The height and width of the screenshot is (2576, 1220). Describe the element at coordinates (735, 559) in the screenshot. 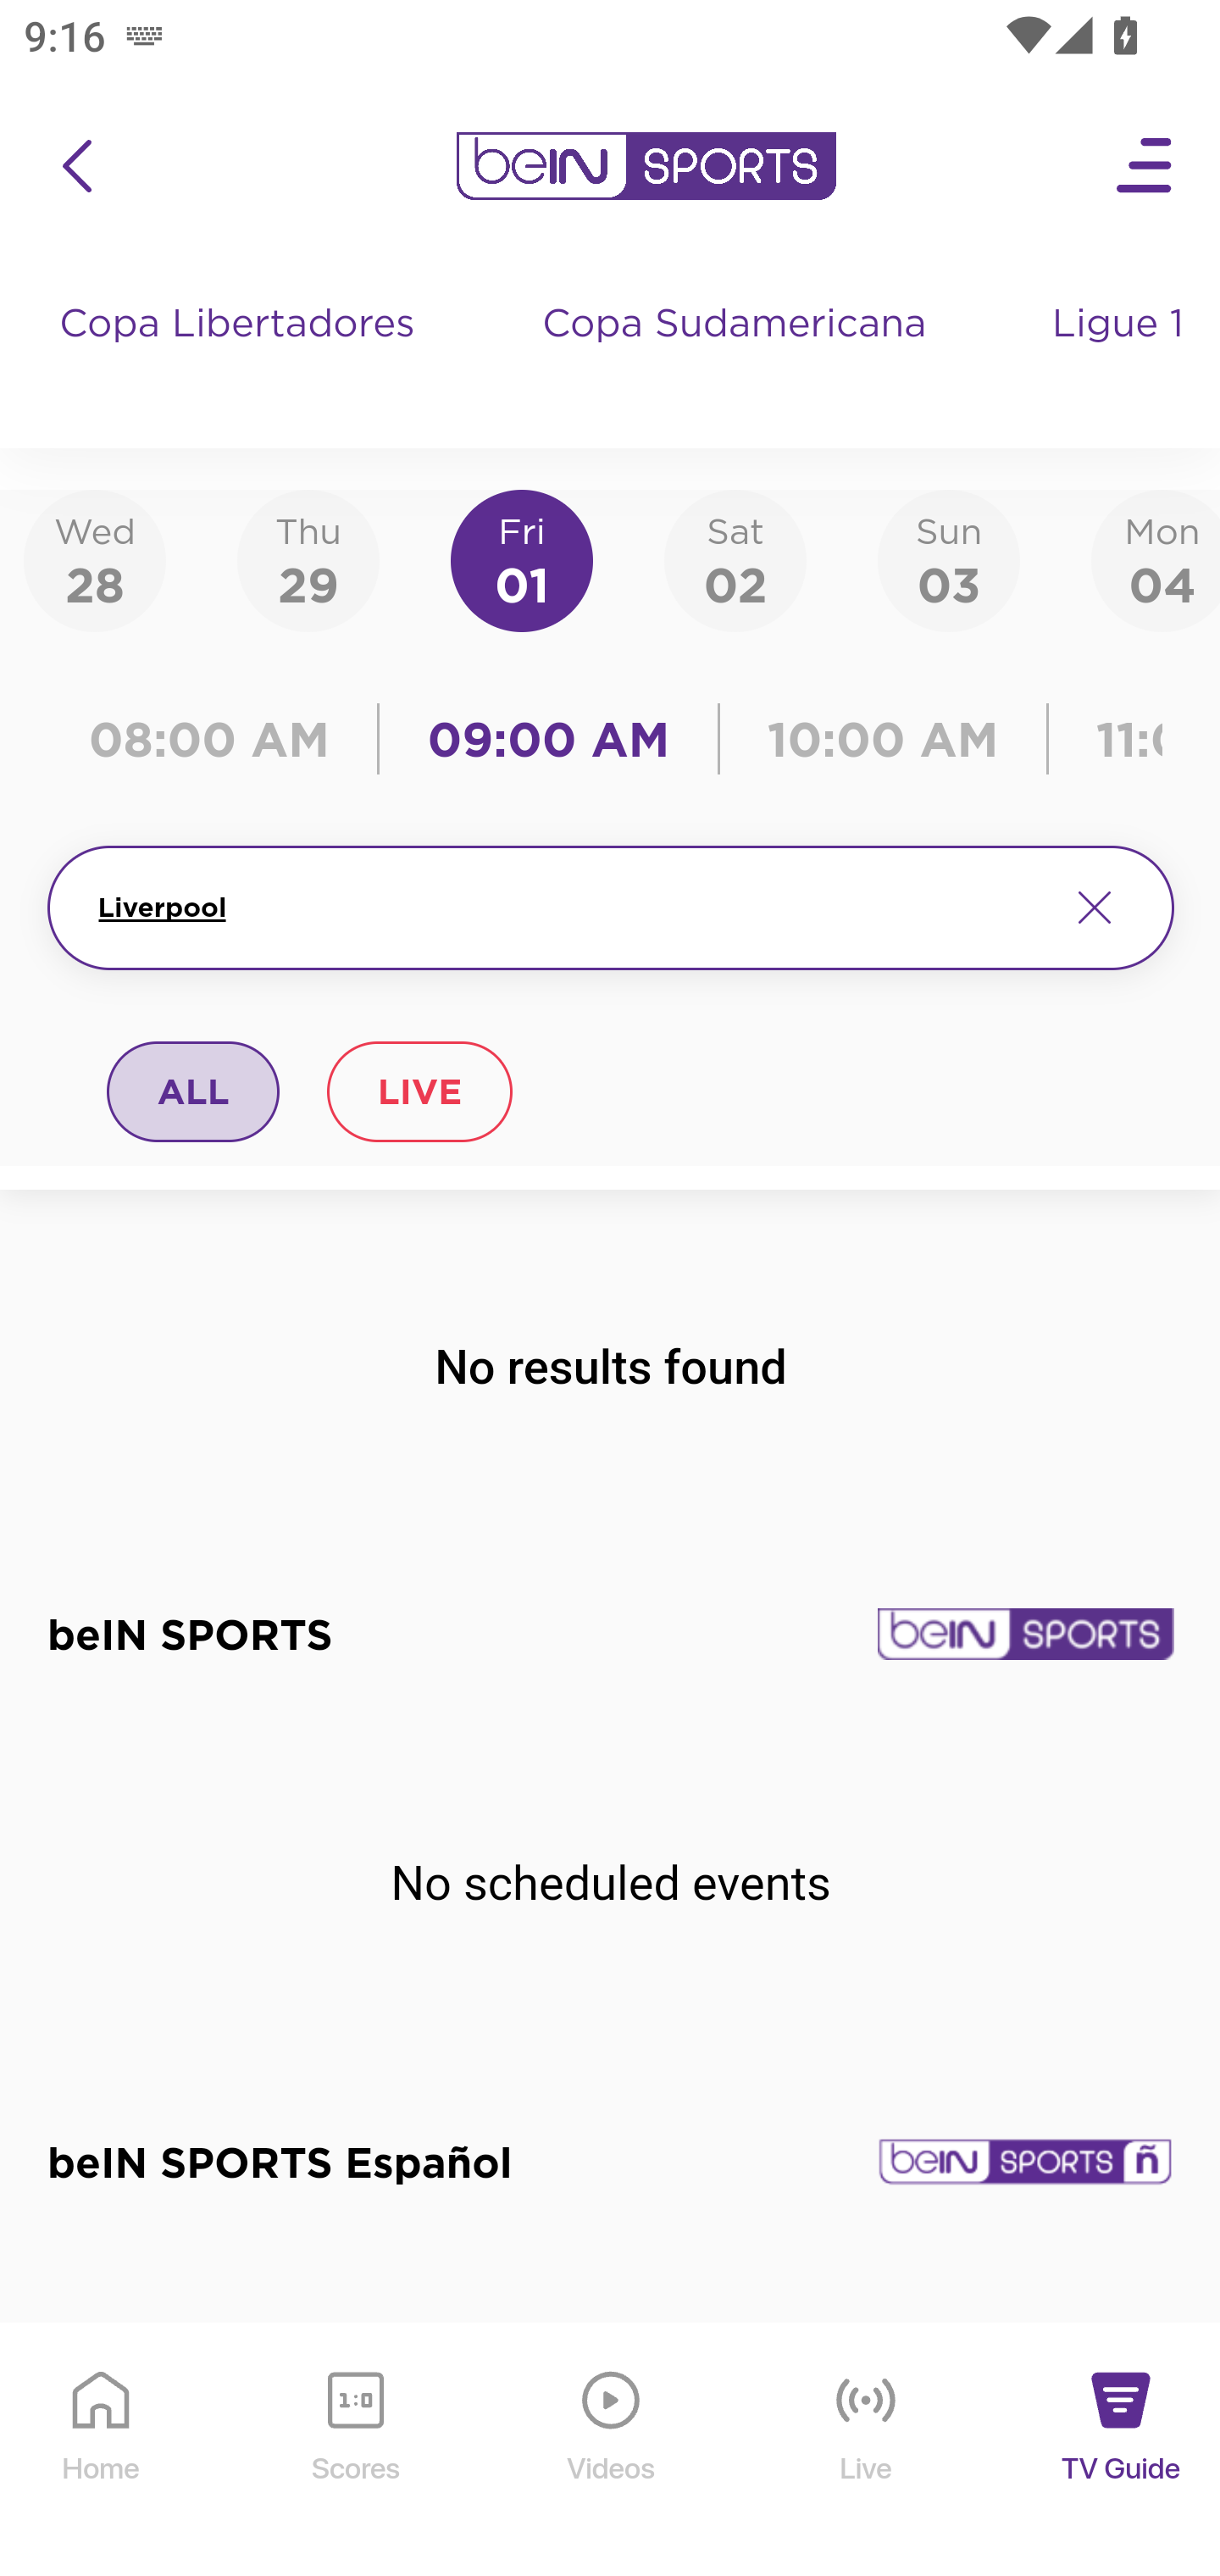

I see `Sat02` at that location.